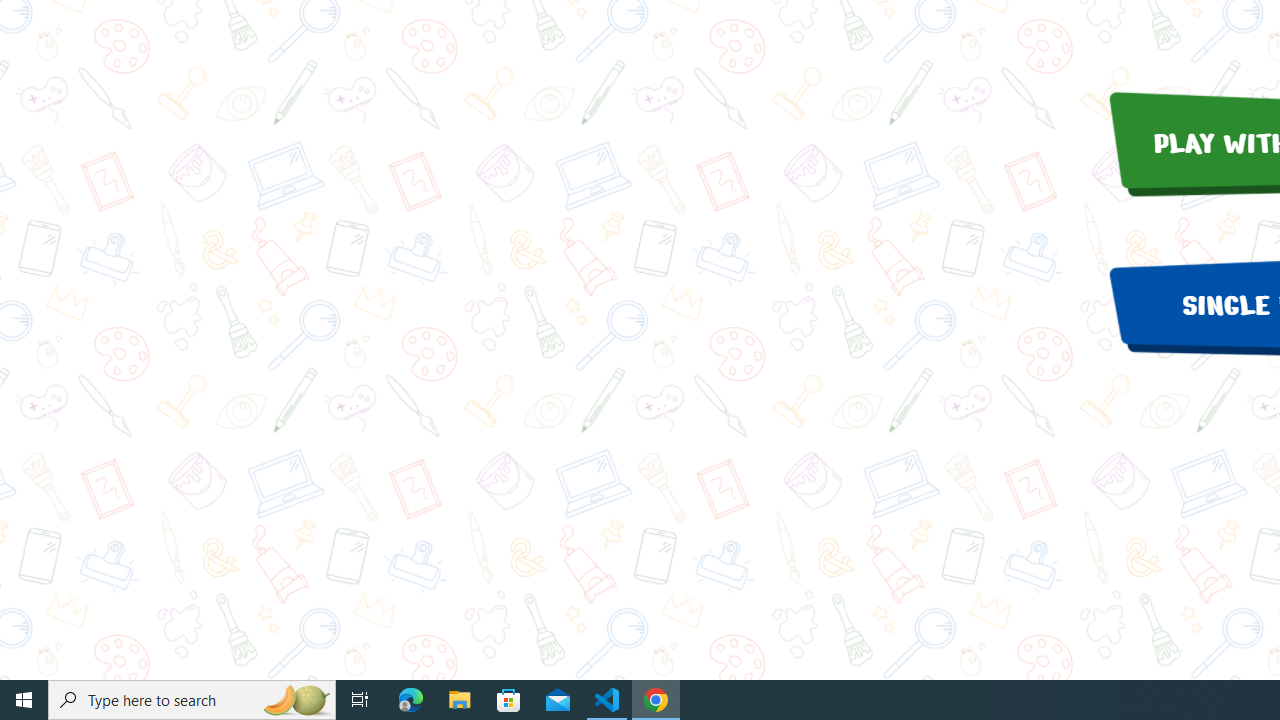 This screenshot has width=1280, height=720. Describe the element at coordinates (411, 700) in the screenshot. I see `Microsoft Edge` at that location.